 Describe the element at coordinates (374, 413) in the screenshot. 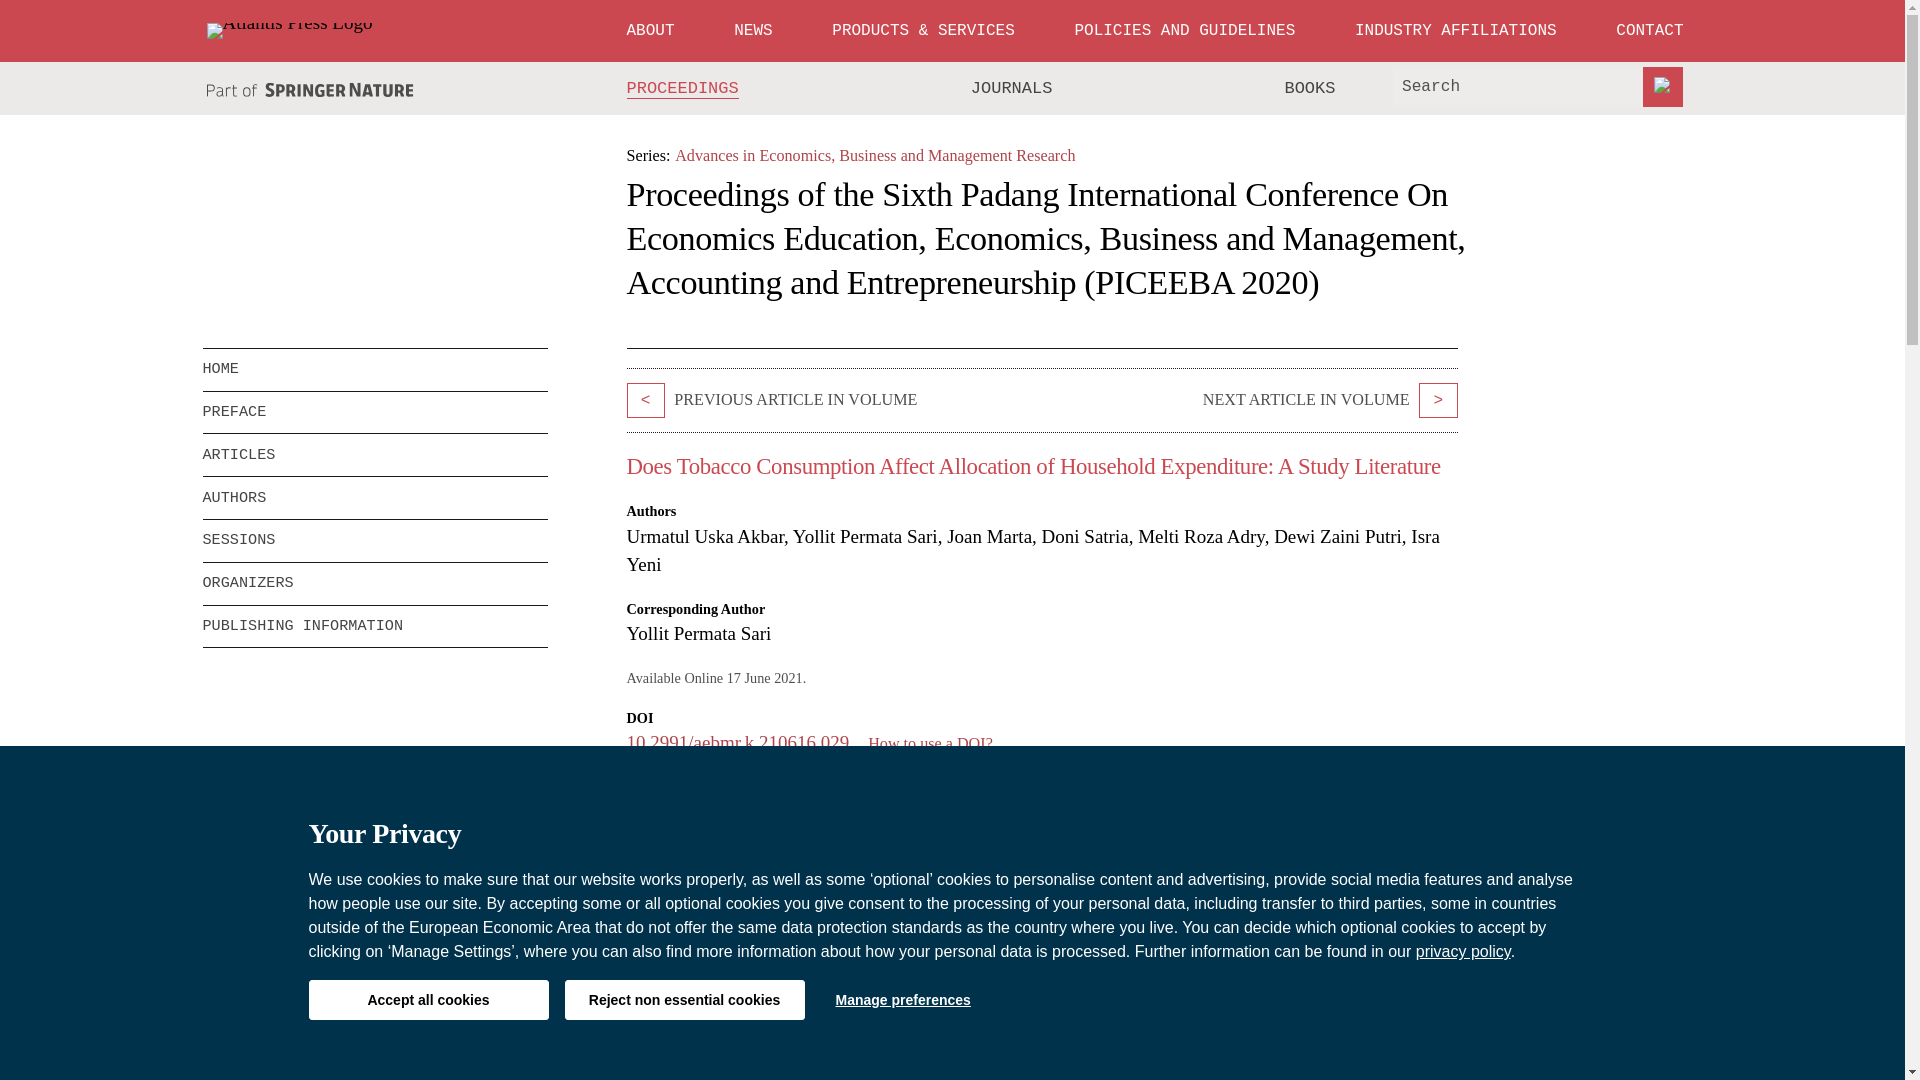

I see `PREFACE` at that location.